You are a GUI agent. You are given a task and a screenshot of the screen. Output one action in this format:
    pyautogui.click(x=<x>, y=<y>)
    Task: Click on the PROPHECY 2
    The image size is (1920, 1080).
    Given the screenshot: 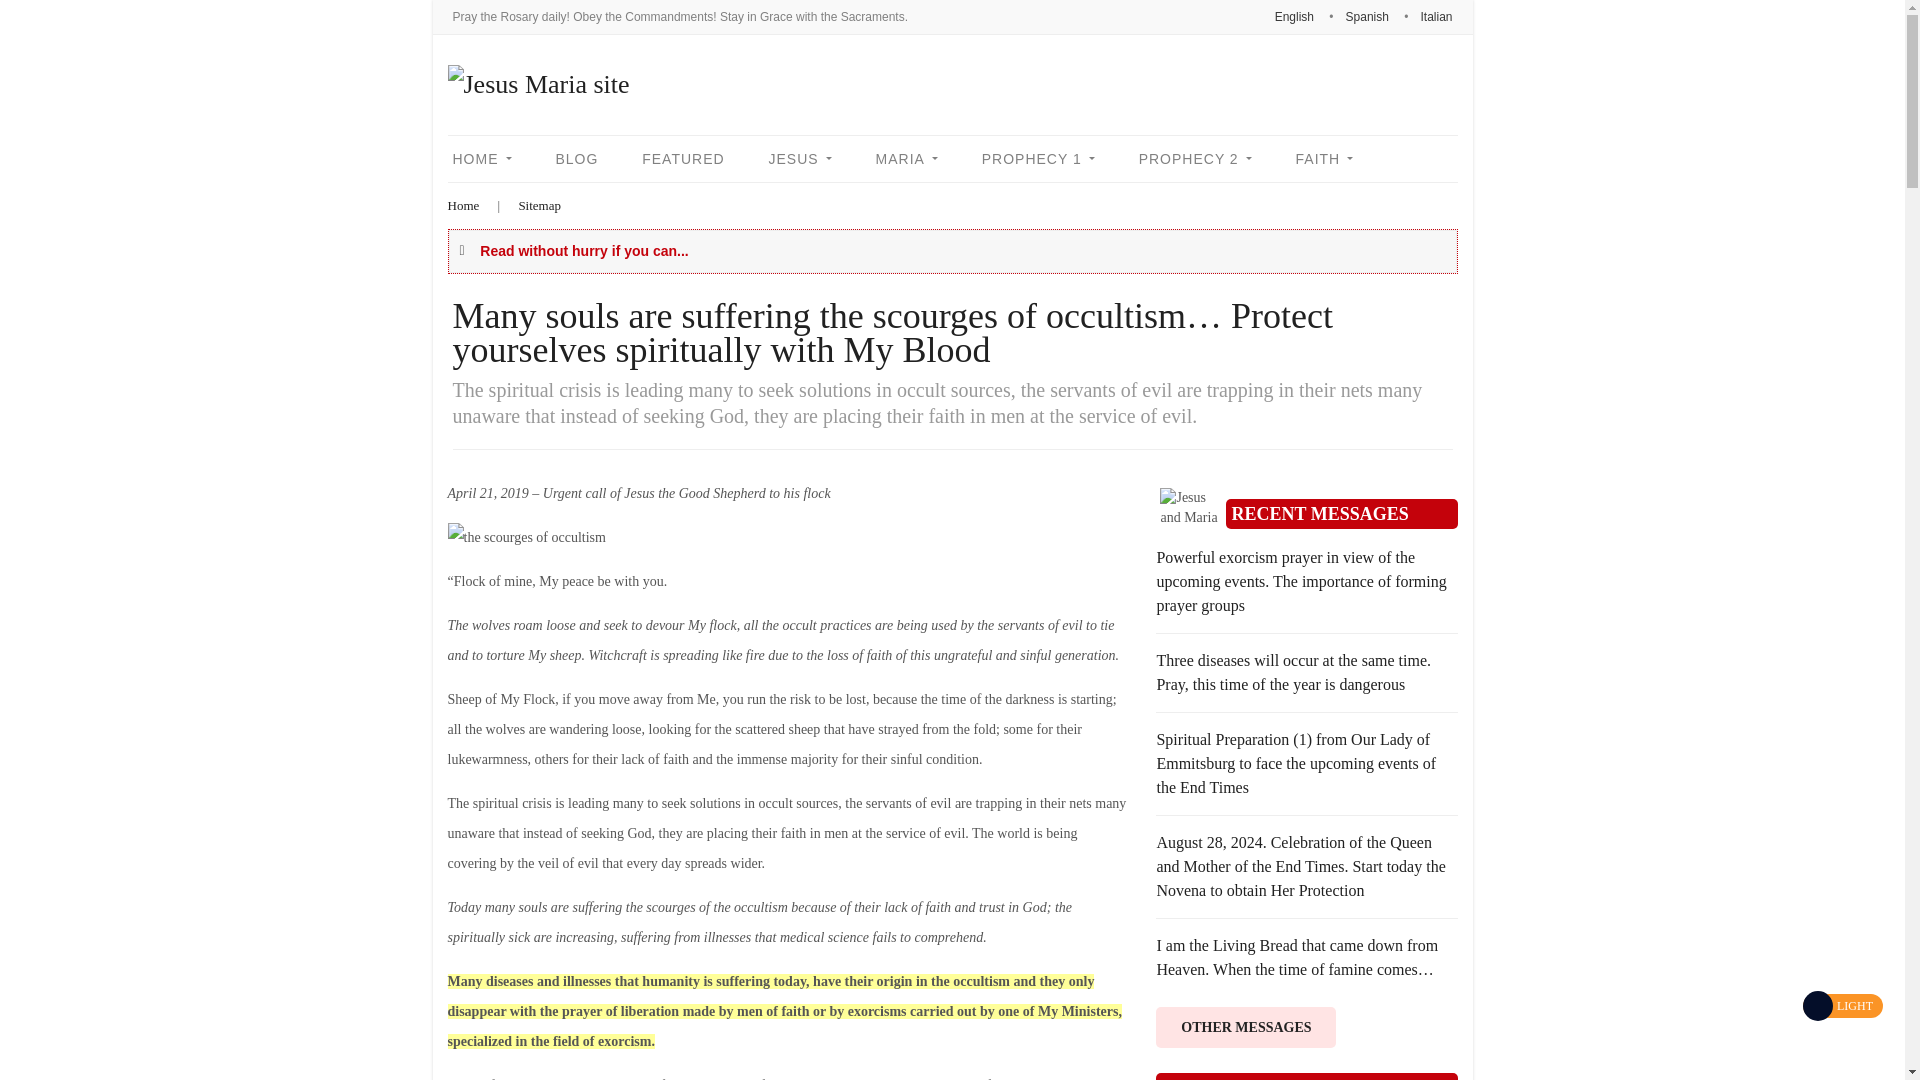 What is the action you would take?
    pyautogui.click(x=1196, y=158)
    